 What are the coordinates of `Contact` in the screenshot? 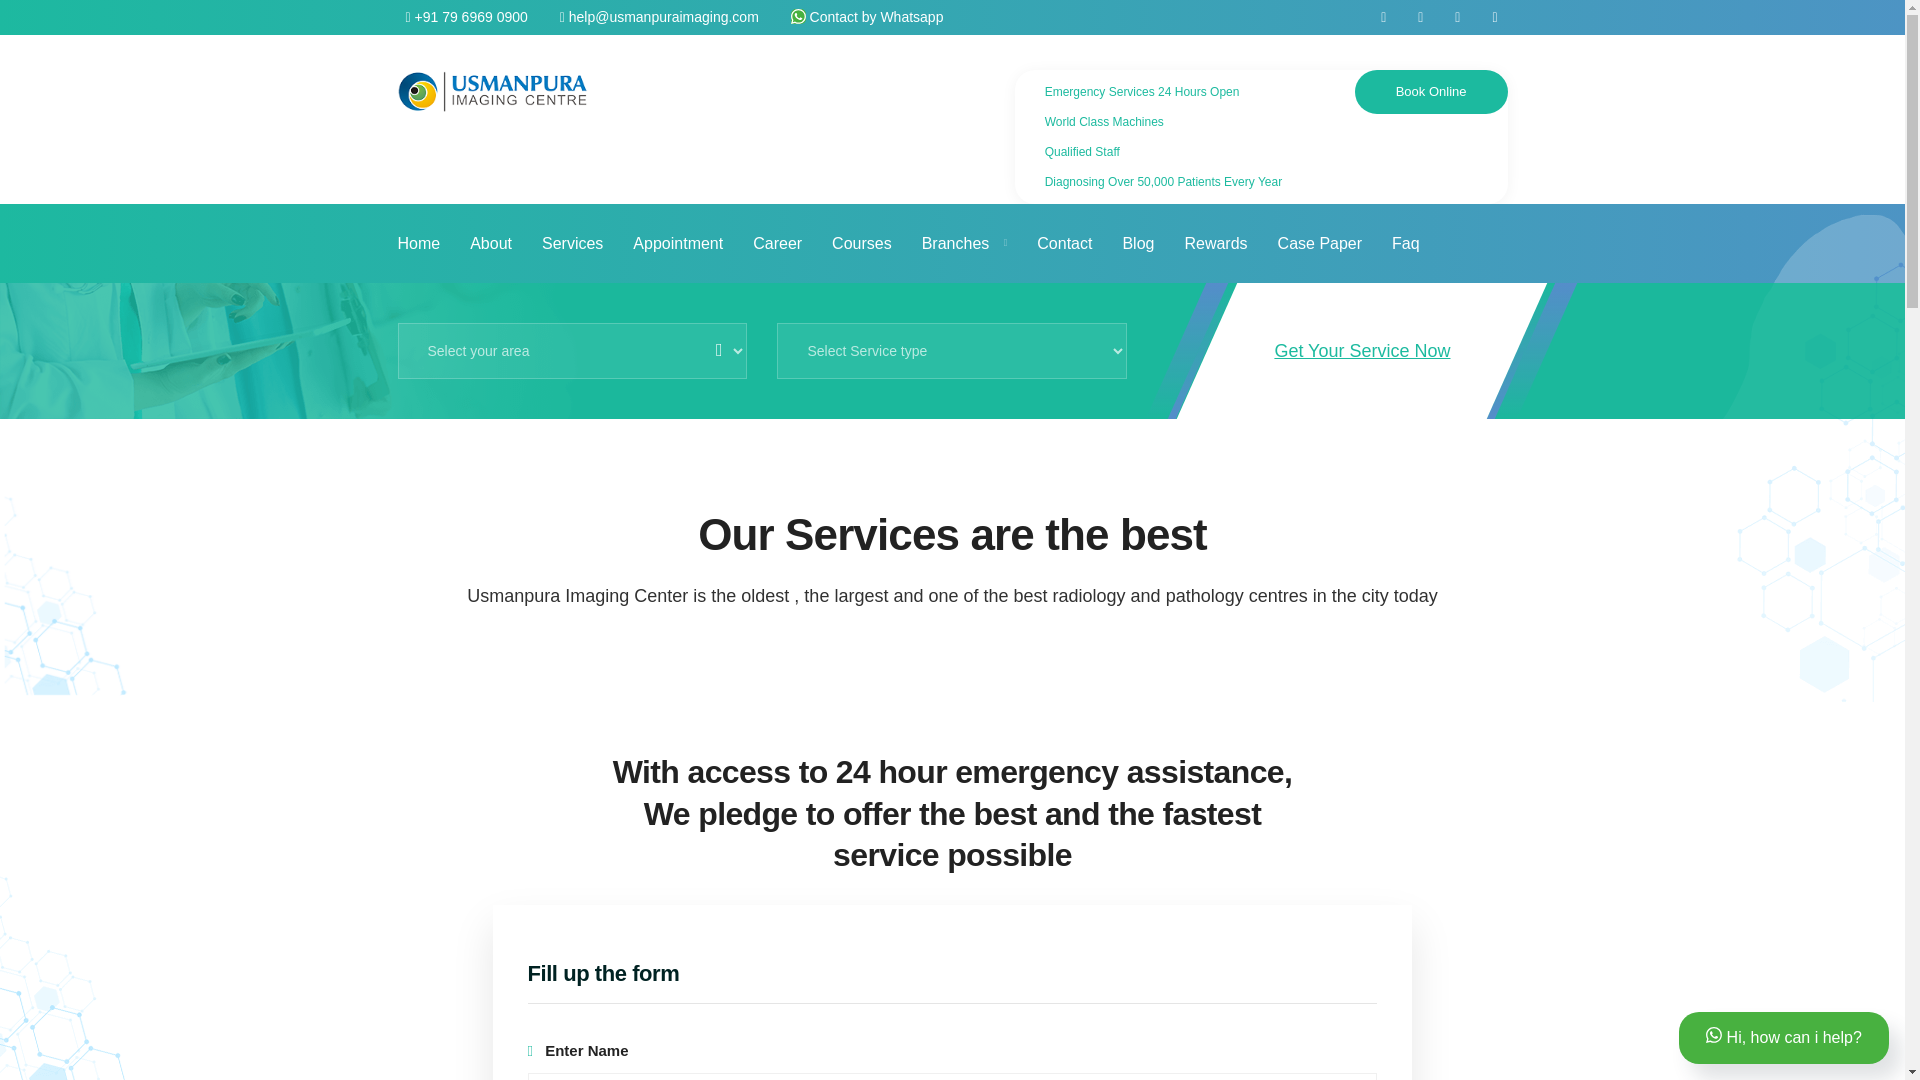 It's located at (1064, 243).